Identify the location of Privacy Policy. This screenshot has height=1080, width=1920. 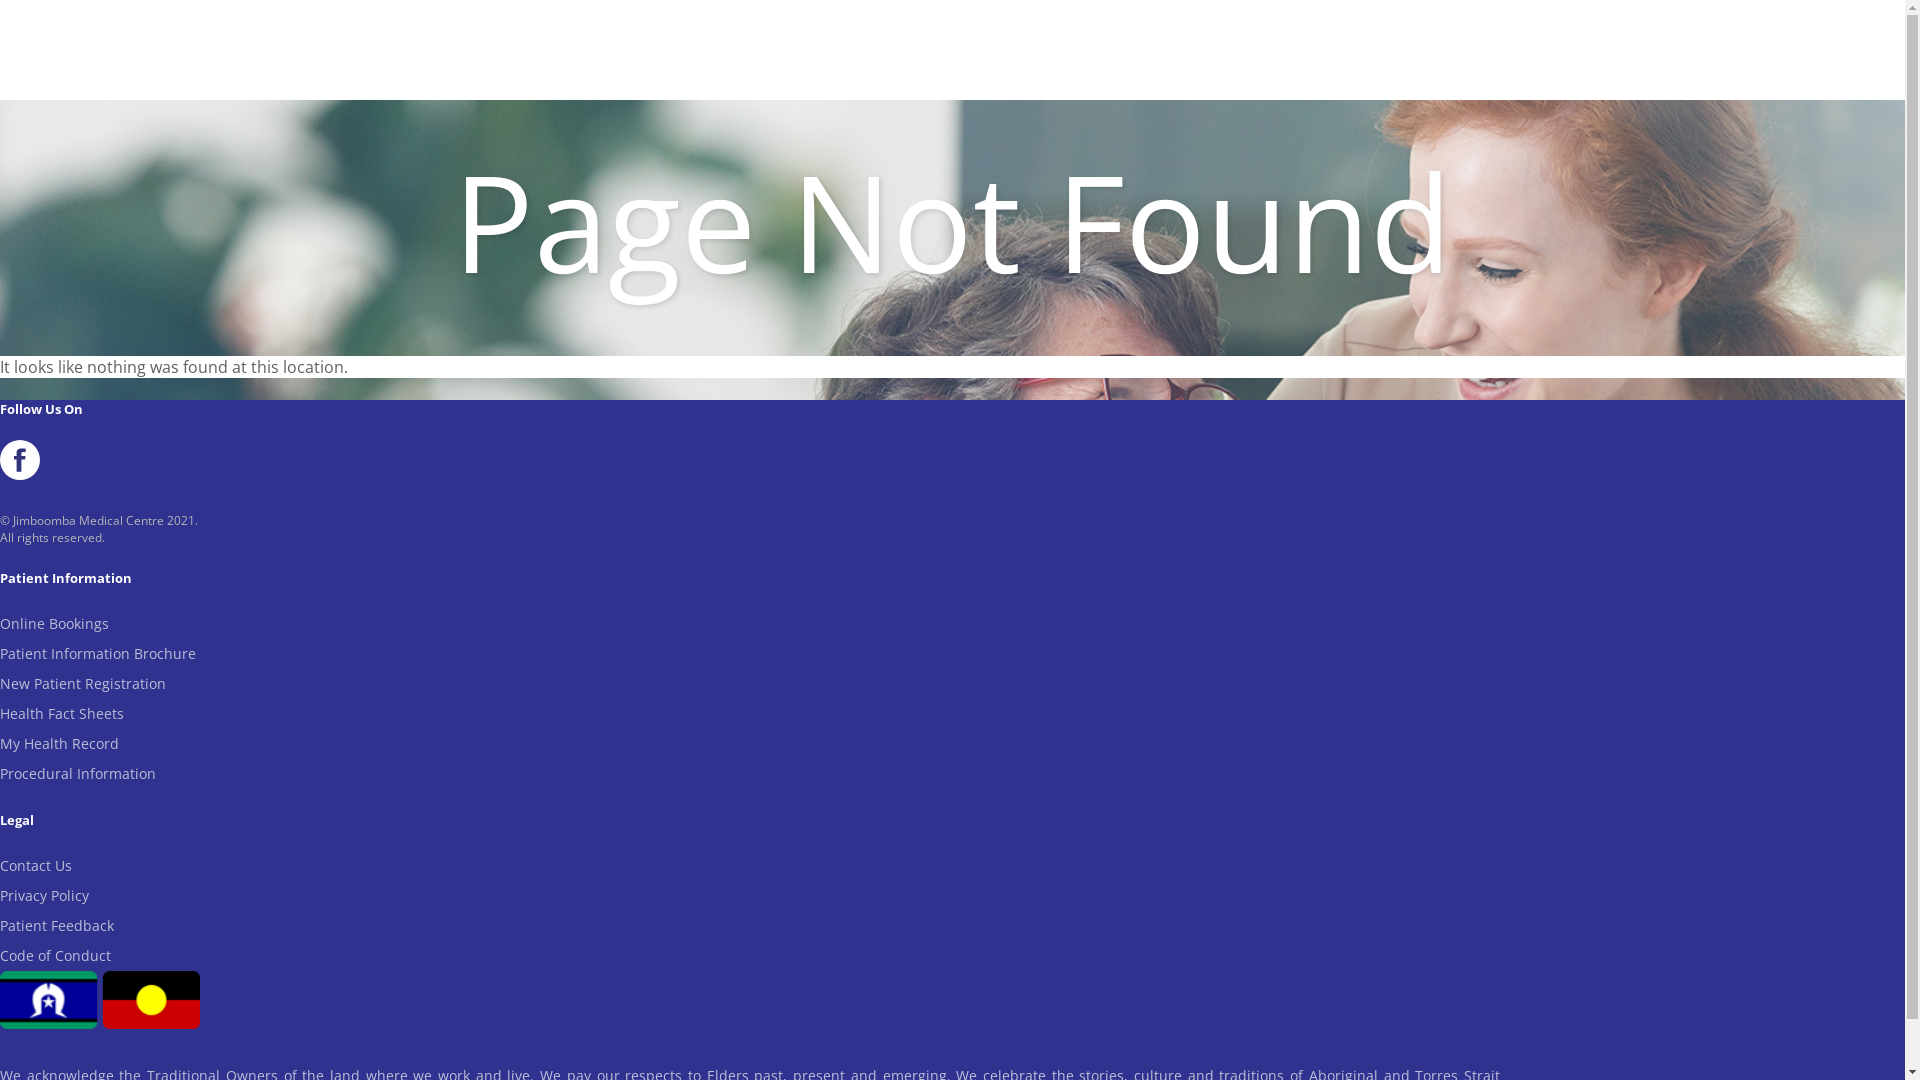
(44, 895).